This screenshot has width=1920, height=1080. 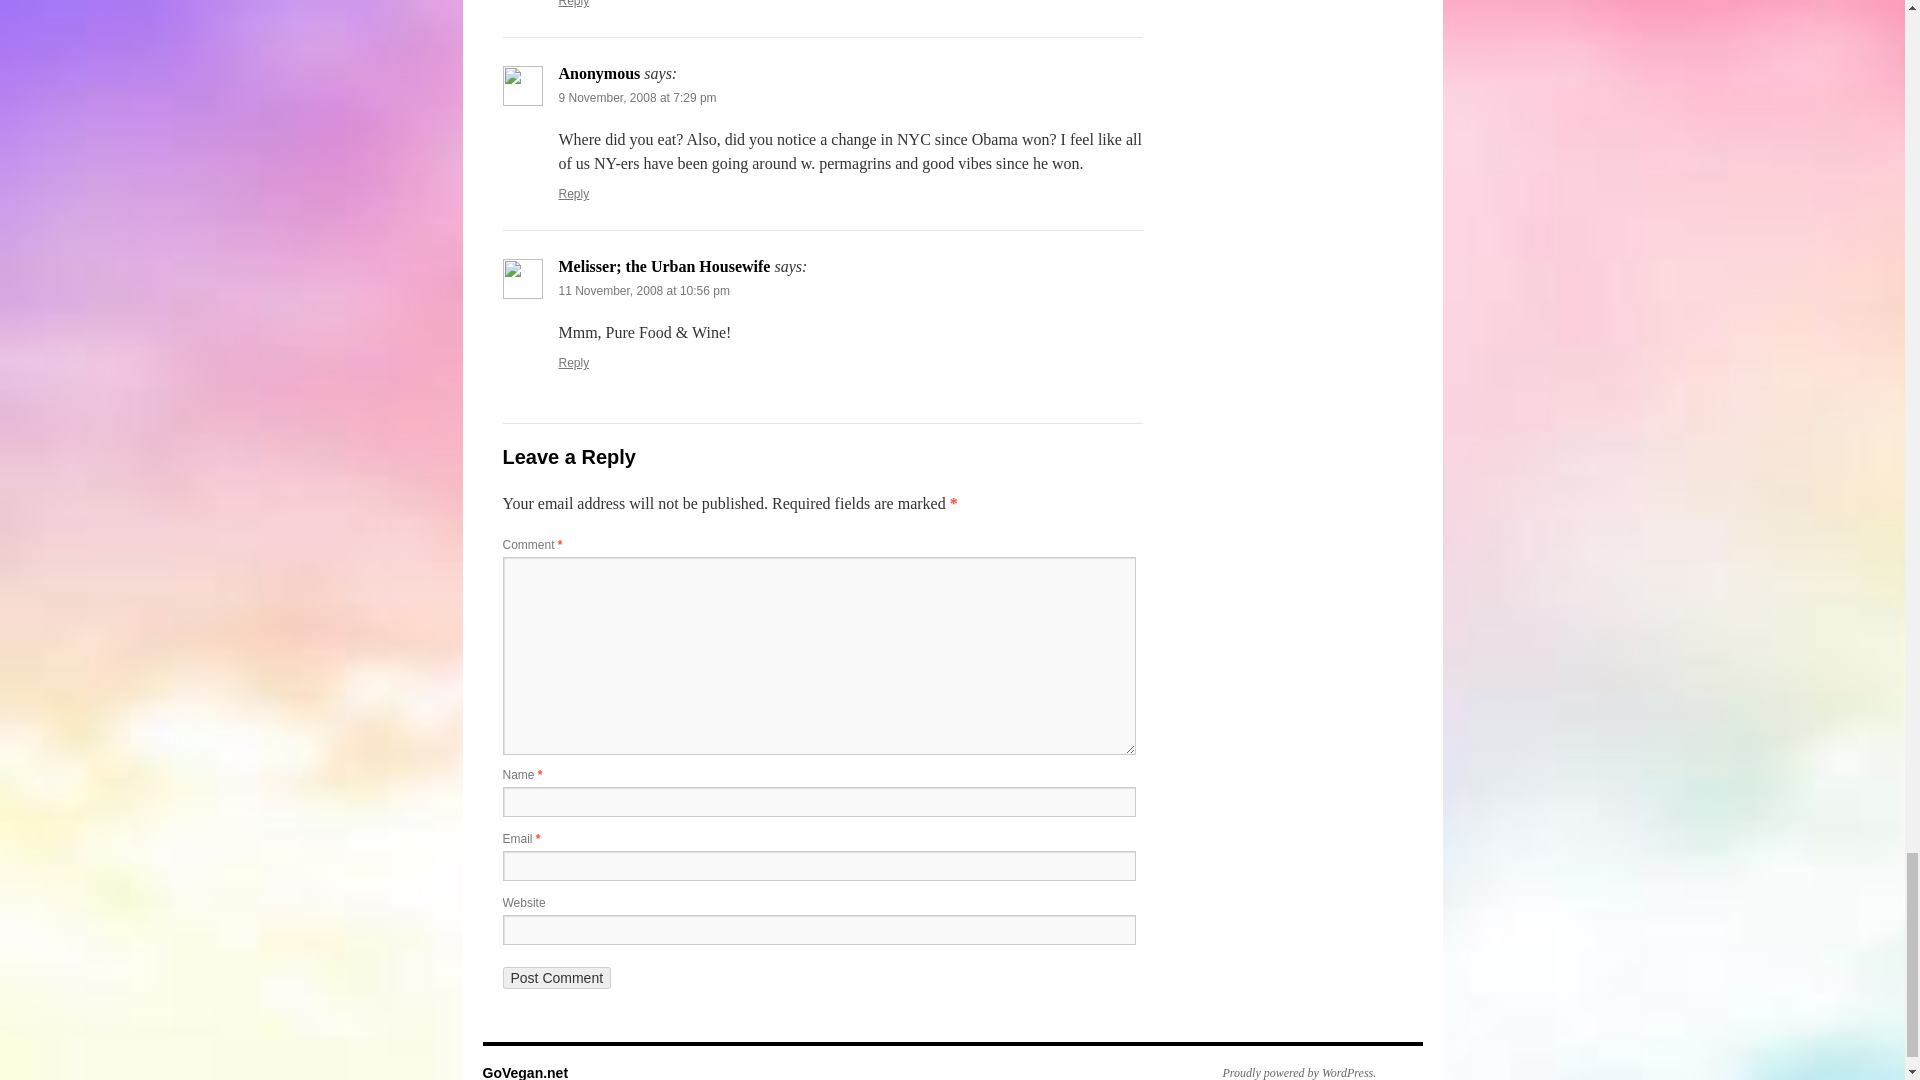 I want to click on Reply, so click(x=574, y=193).